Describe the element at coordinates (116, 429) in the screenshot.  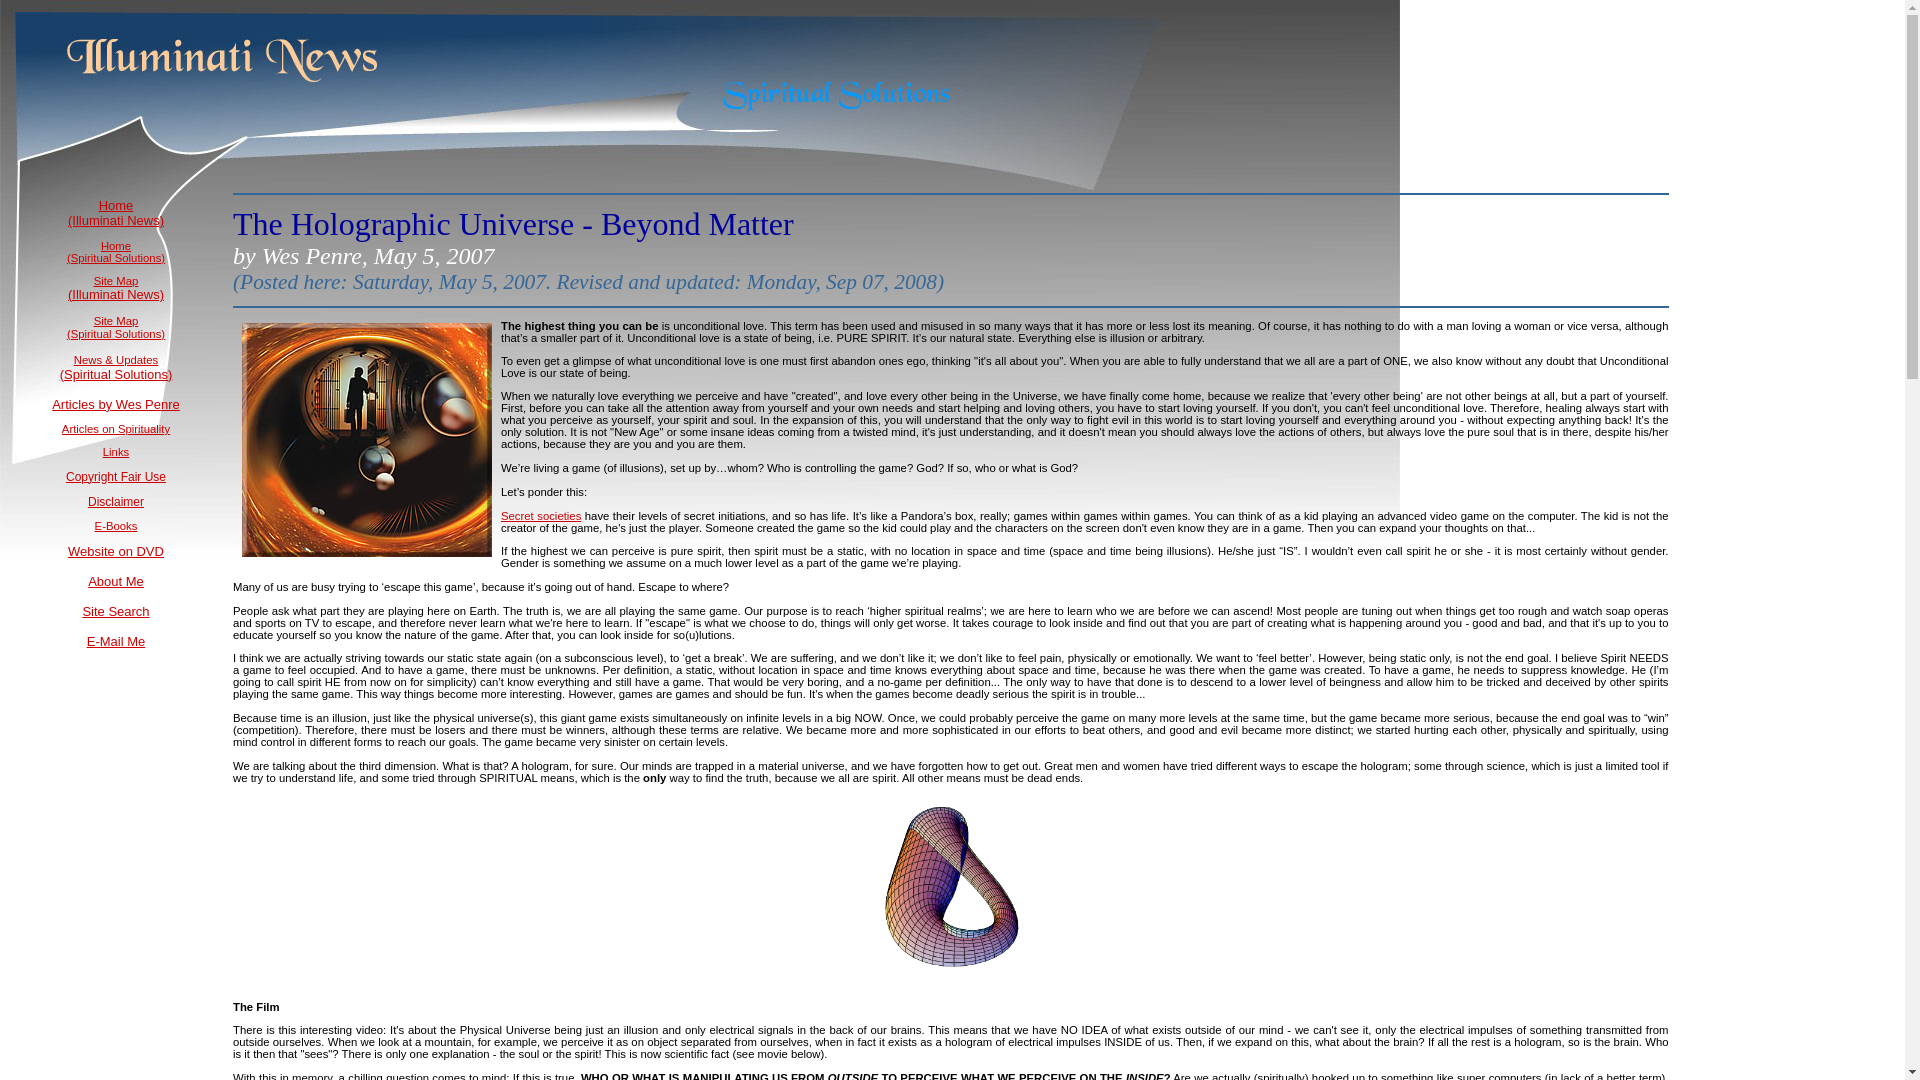
I see `Articles on Spirituality` at that location.